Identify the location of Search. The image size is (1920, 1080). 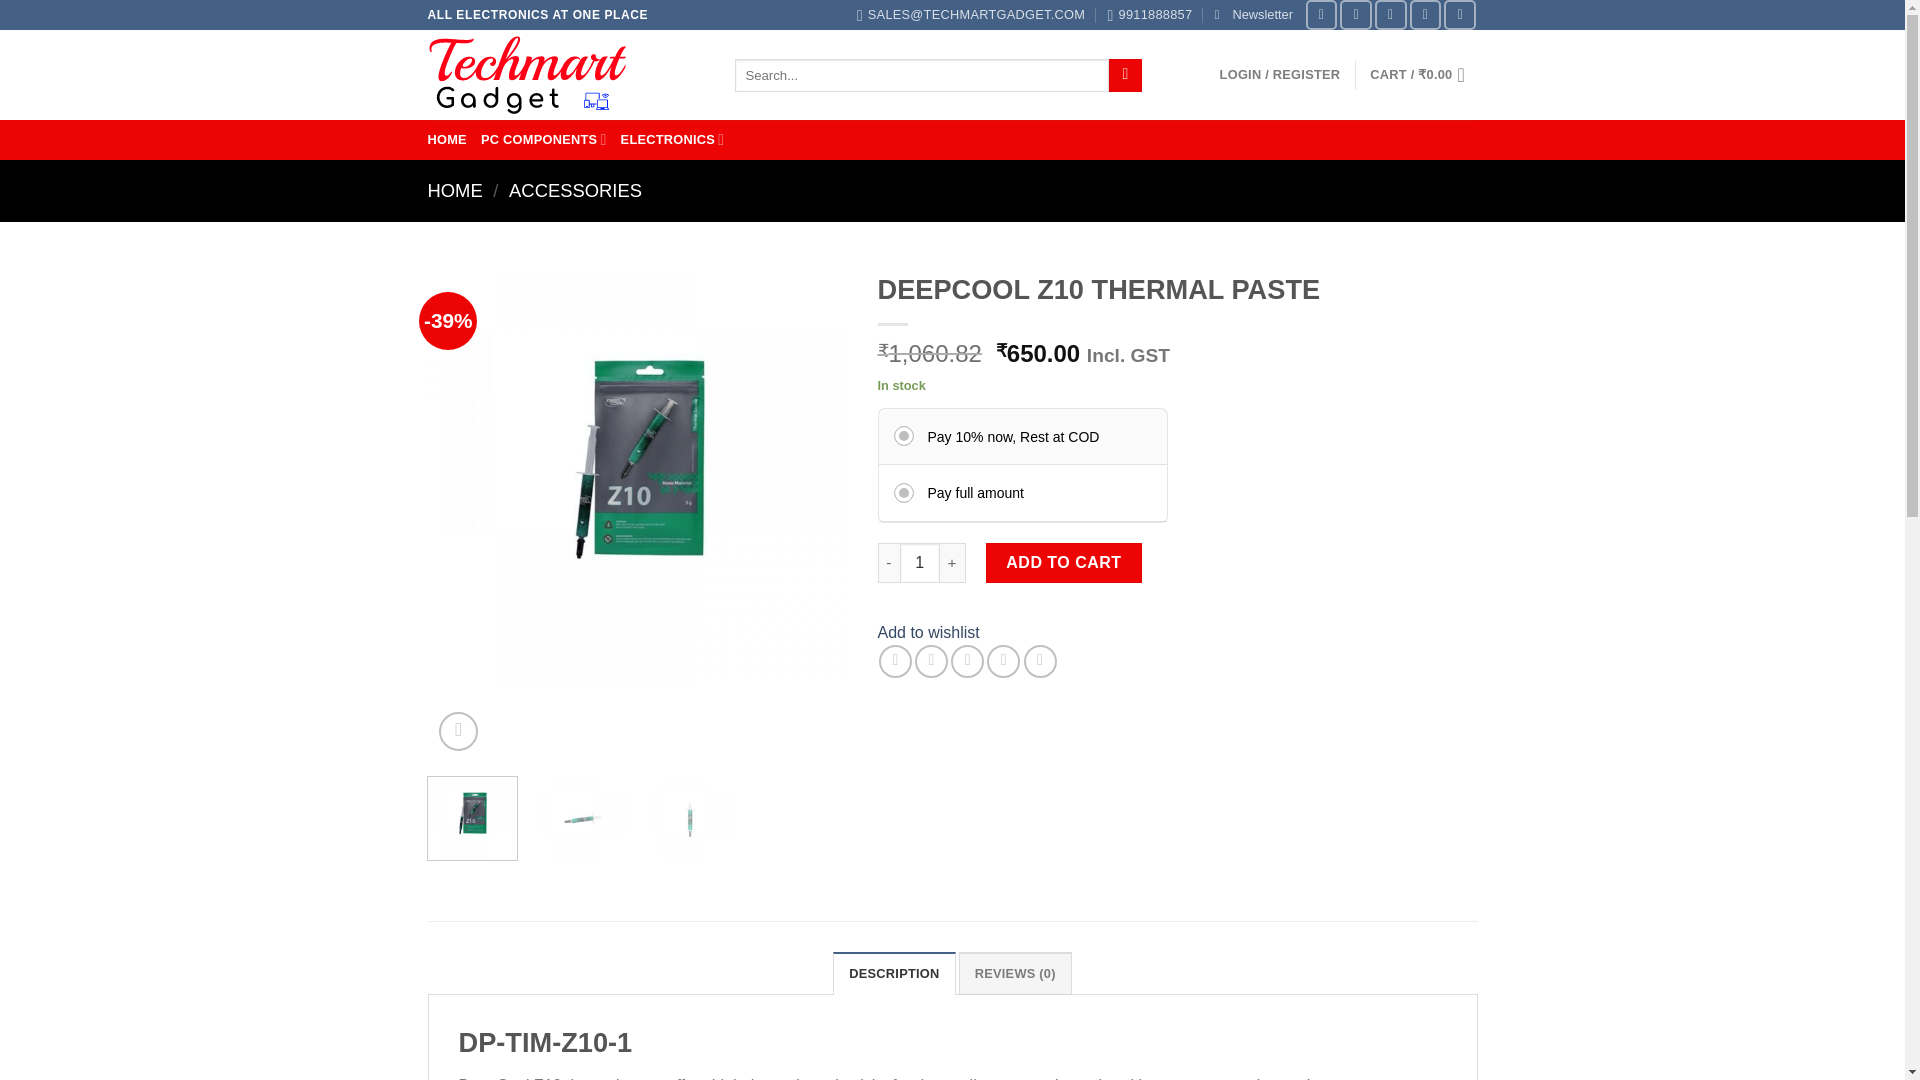
(1126, 76).